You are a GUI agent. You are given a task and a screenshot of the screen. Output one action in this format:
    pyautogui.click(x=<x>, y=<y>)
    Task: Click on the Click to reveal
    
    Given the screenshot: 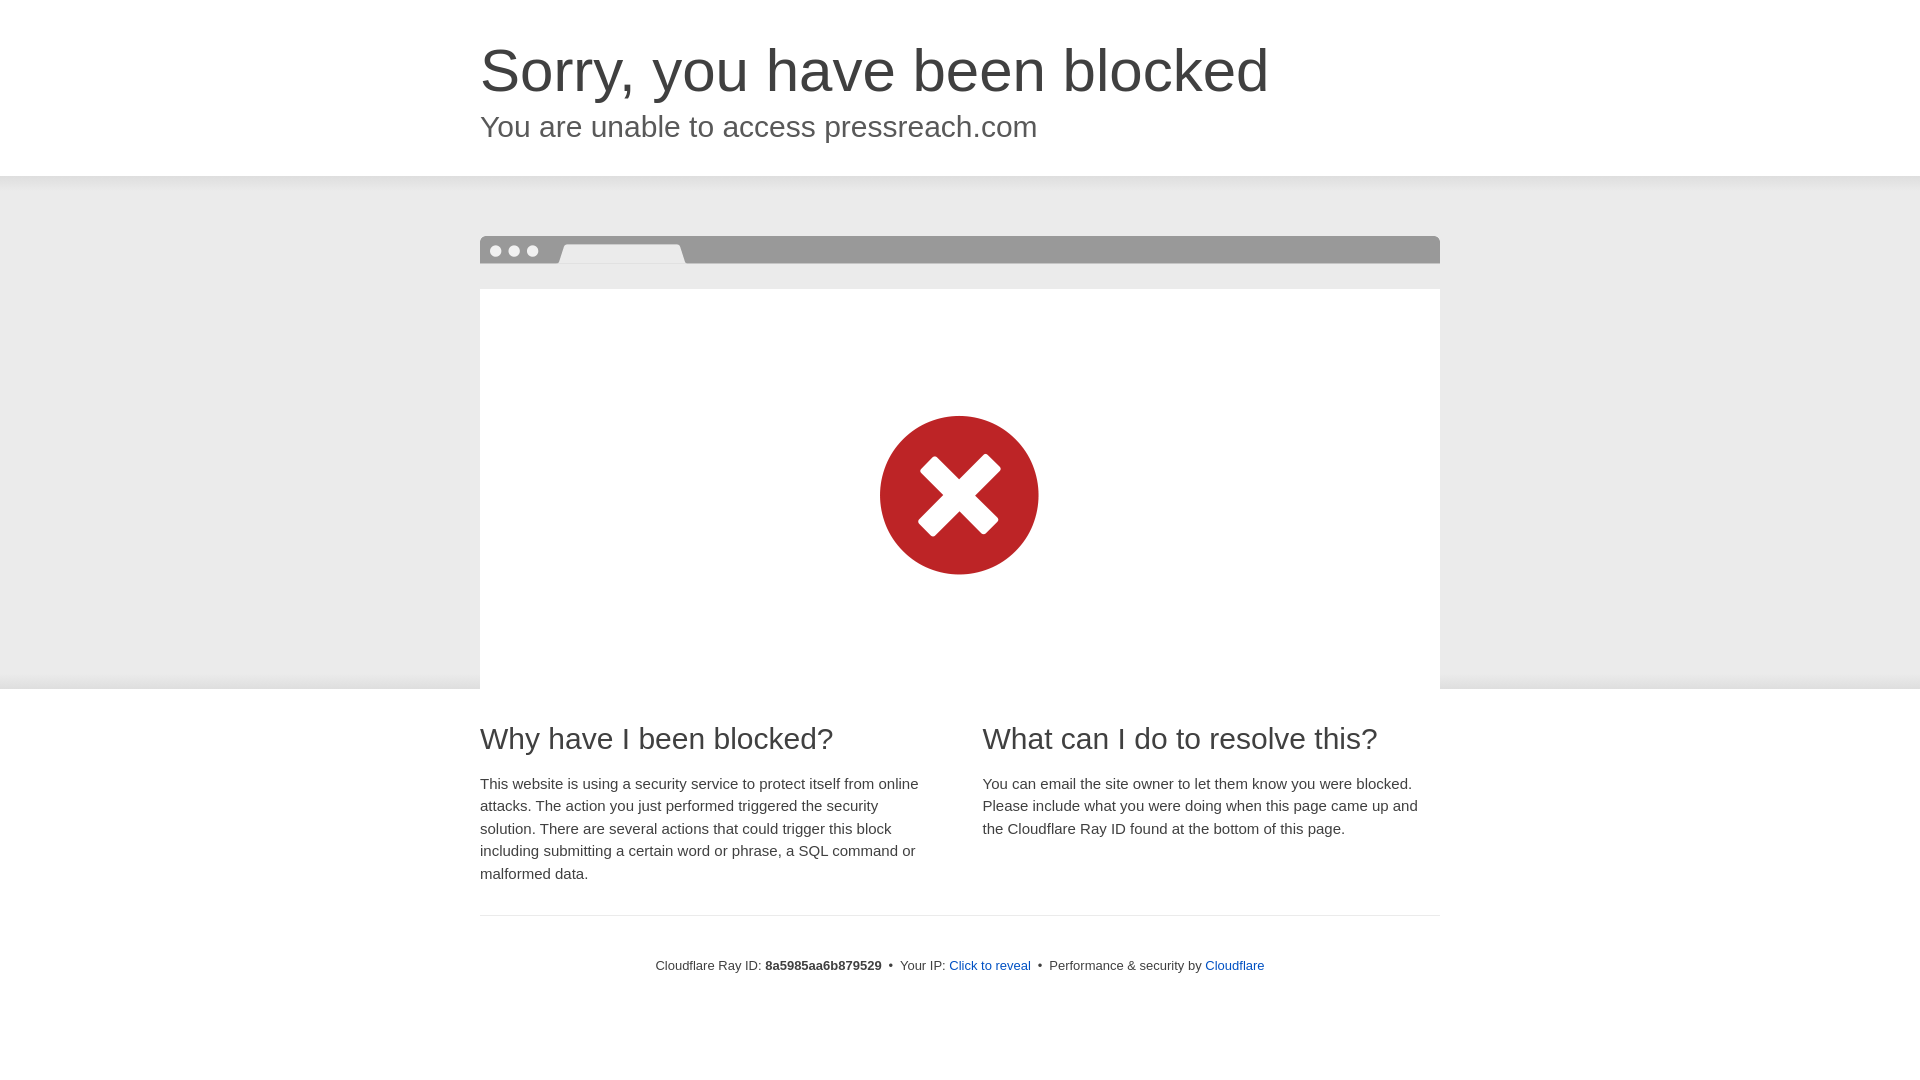 What is the action you would take?
    pyautogui.click(x=990, y=966)
    